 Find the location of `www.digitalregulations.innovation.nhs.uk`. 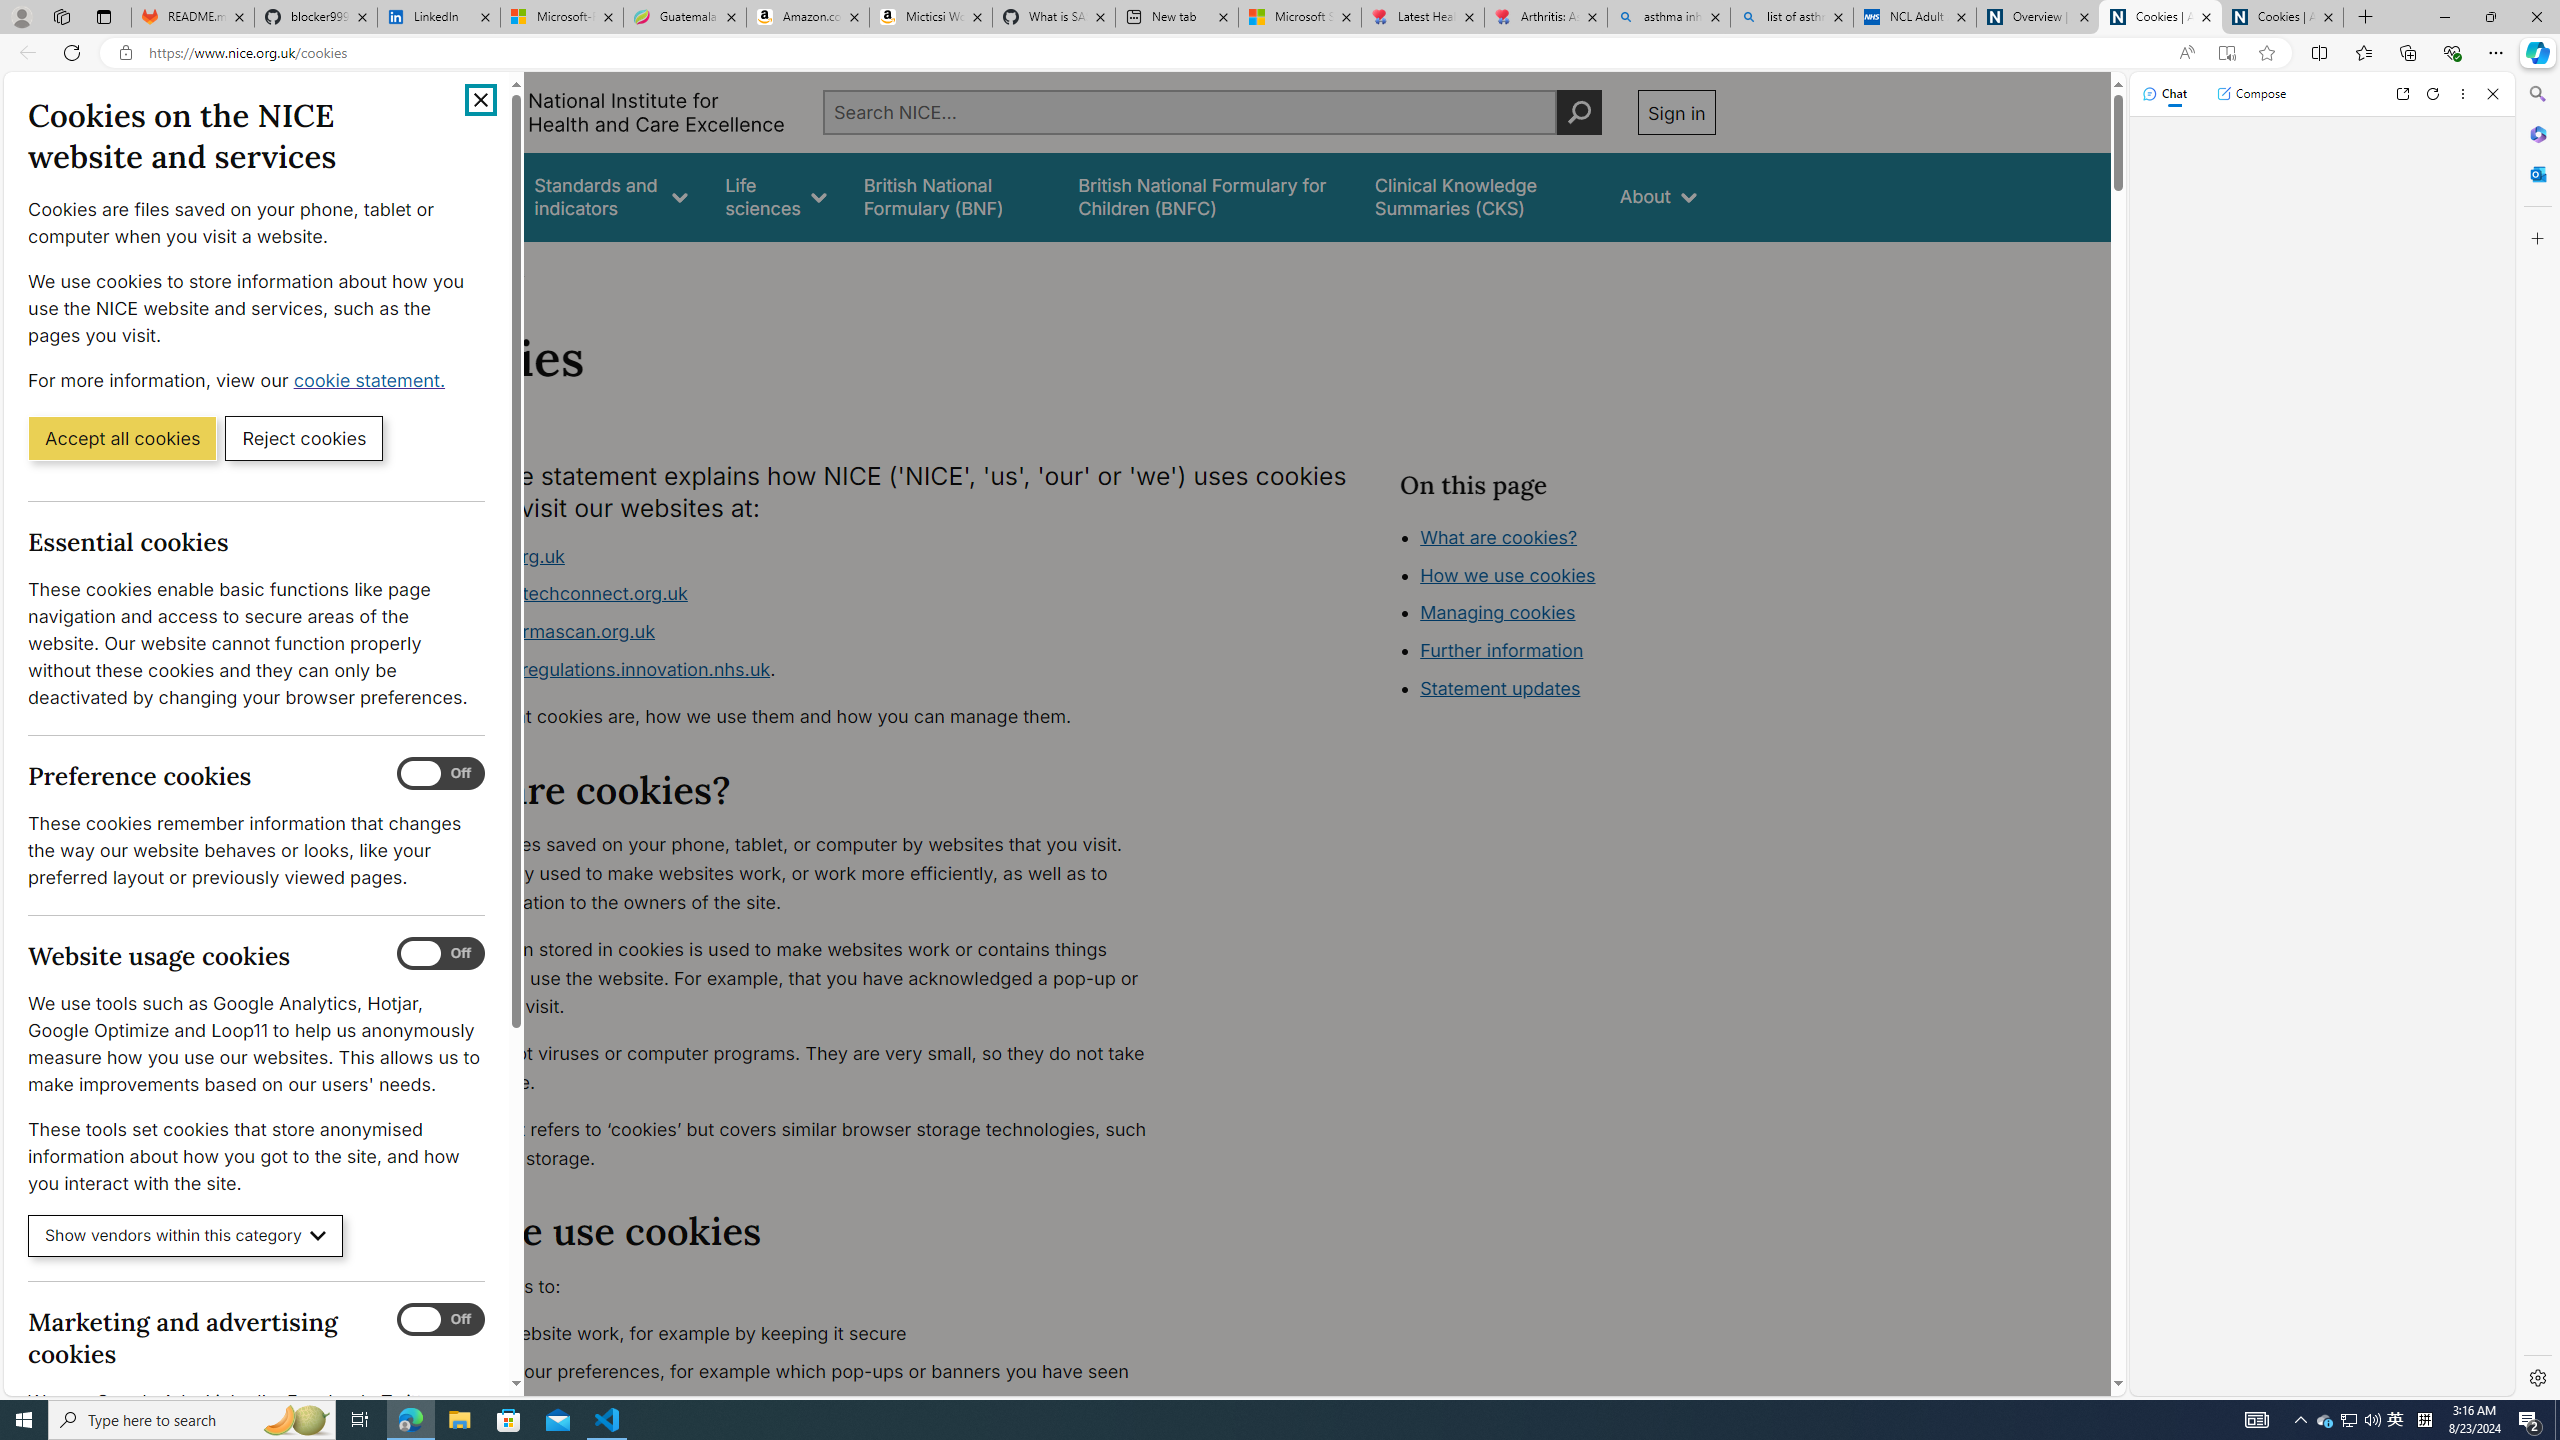

www.digitalregulations.innovation.nhs.uk is located at coordinates (594, 668).